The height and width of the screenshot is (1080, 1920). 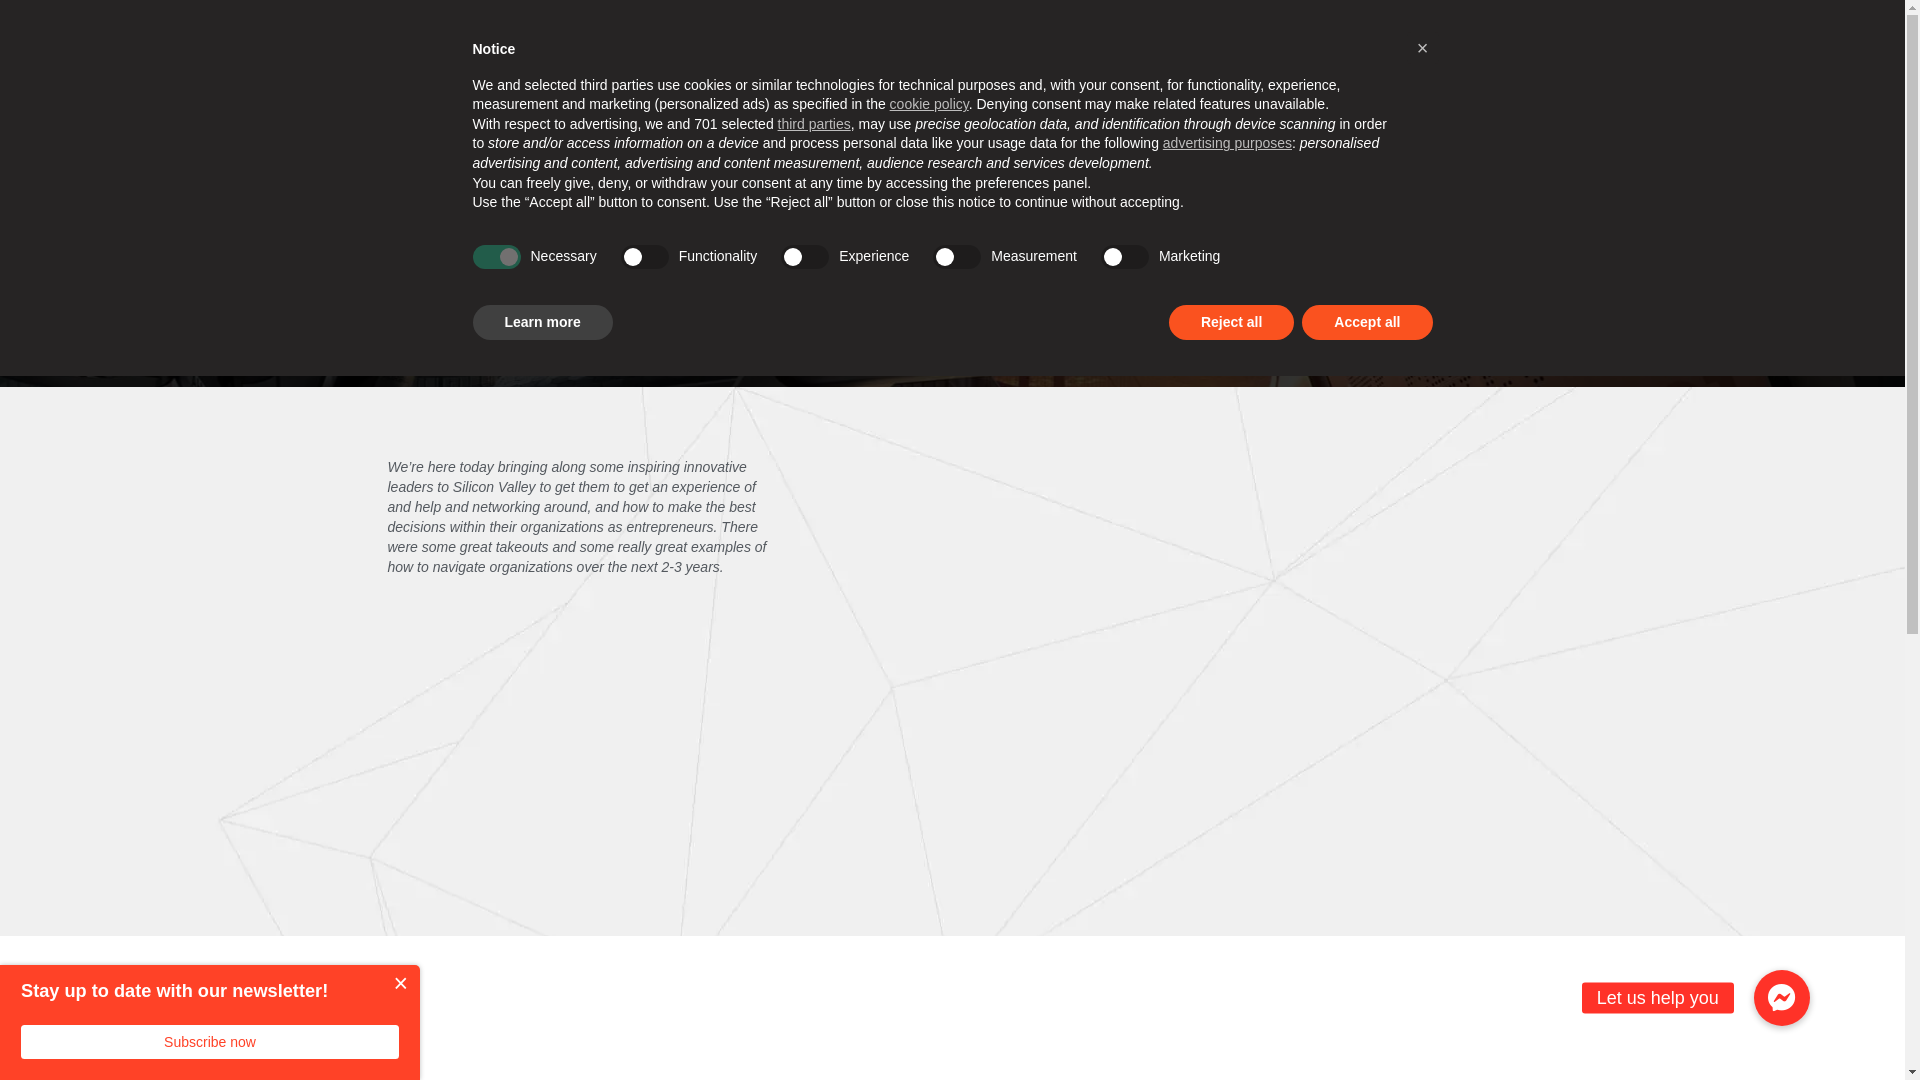 I want to click on ABOUT, so click(x=482, y=26).